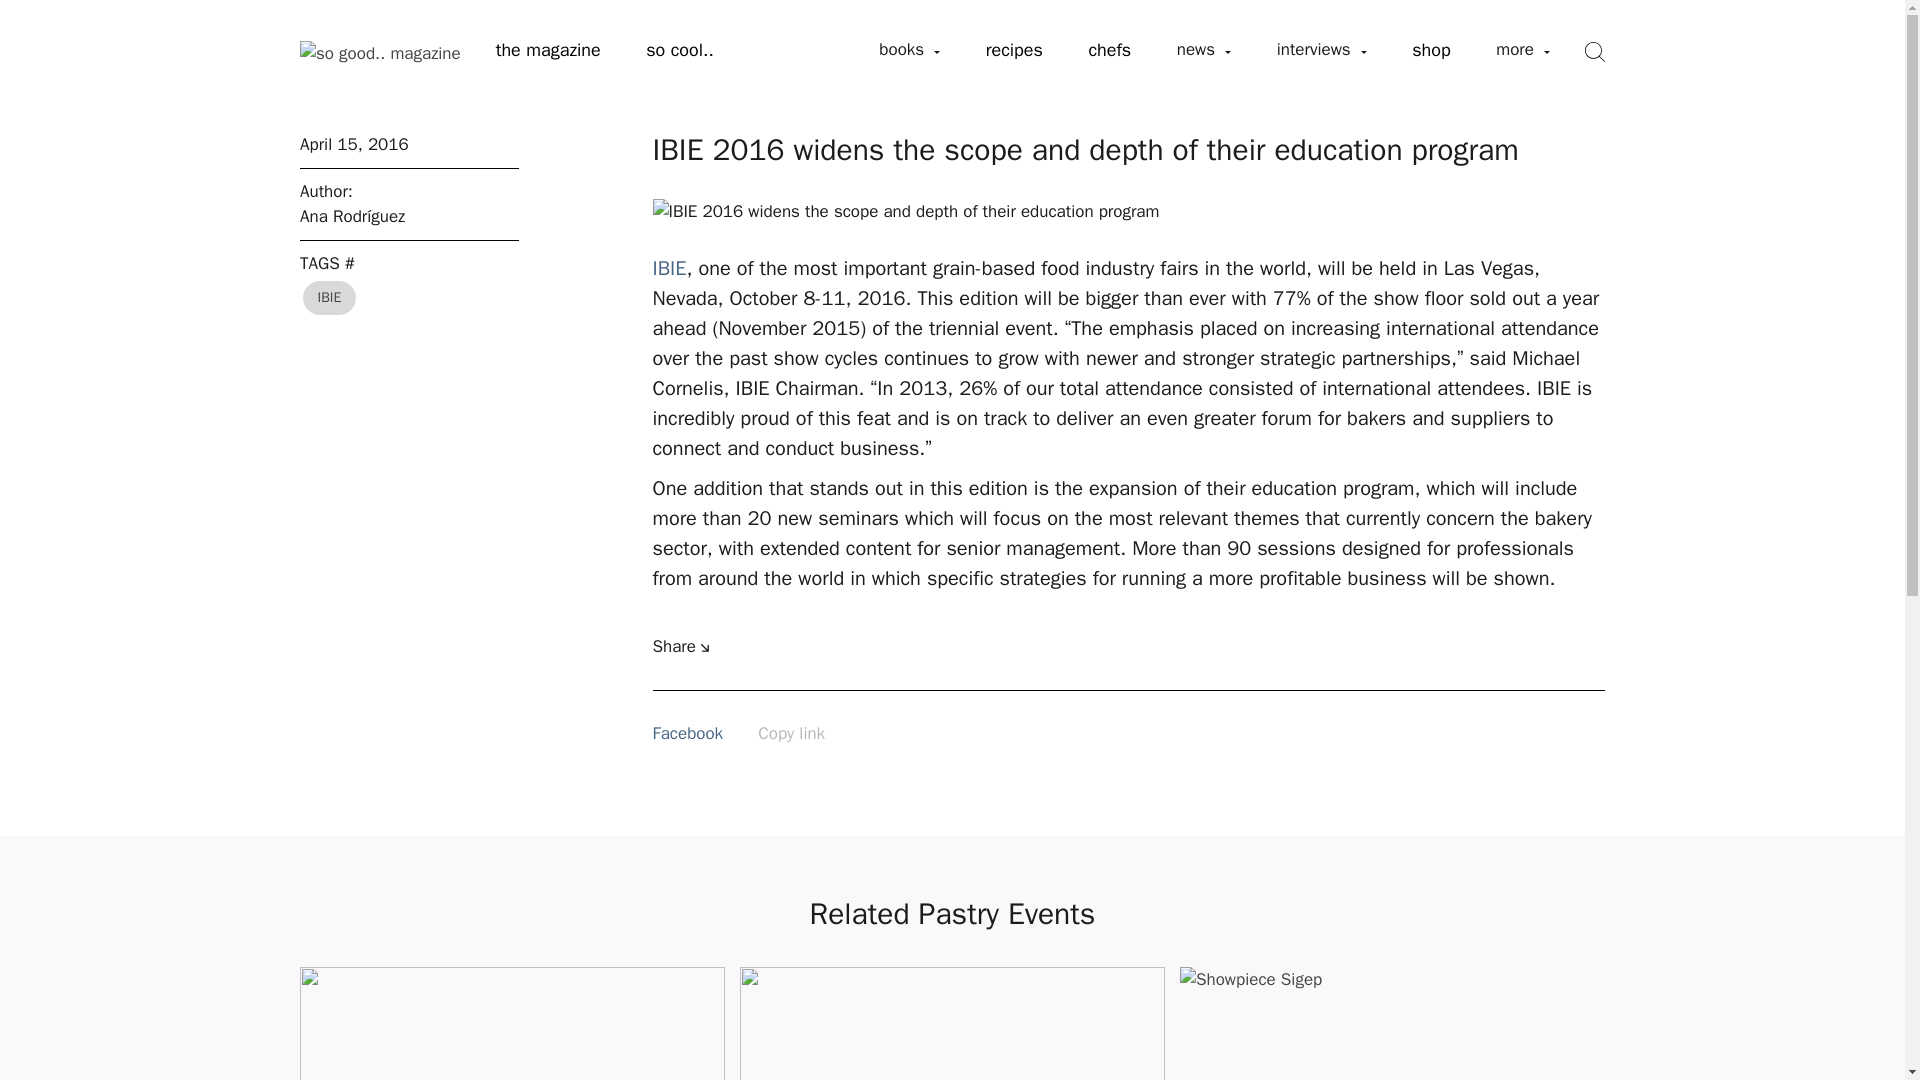 The height and width of the screenshot is (1080, 1920). What do you see at coordinates (1109, 51) in the screenshot?
I see `chefs` at bounding box center [1109, 51].